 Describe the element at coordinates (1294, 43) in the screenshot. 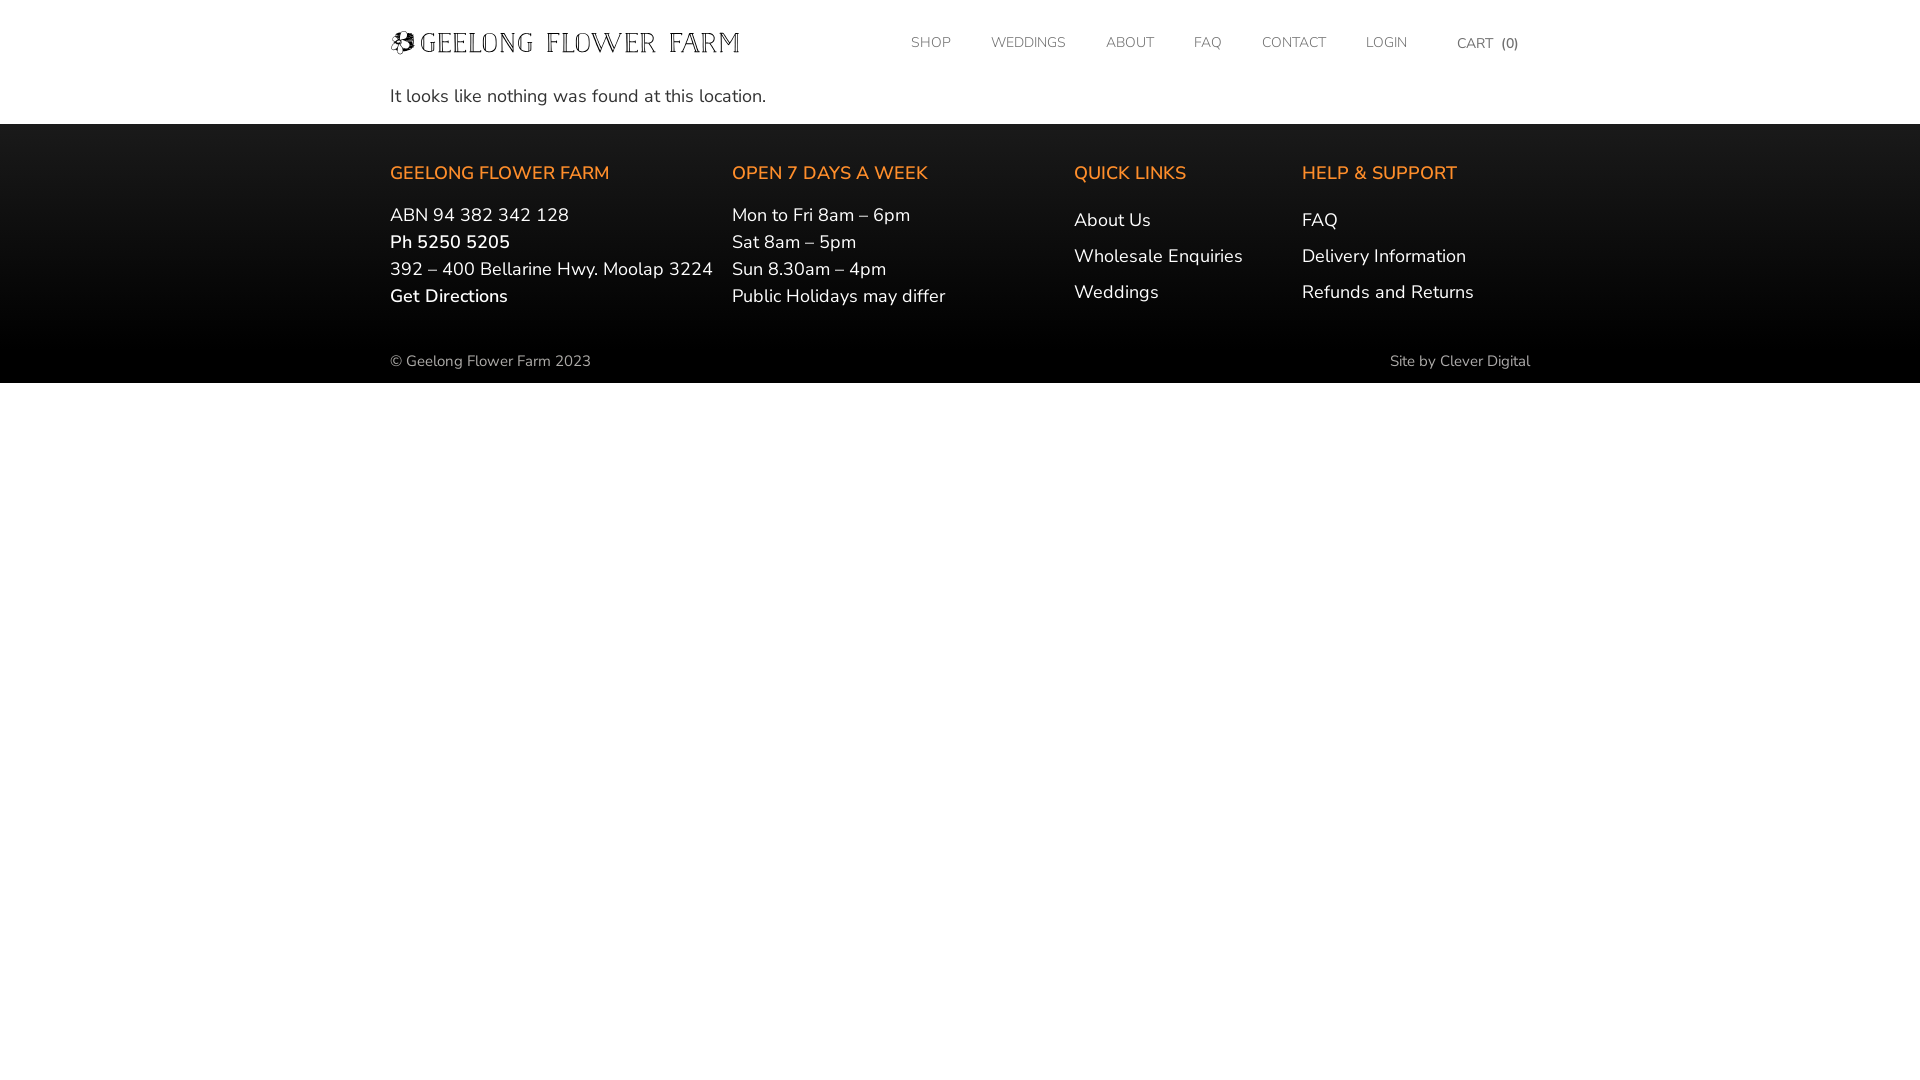

I see `CONTACT` at that location.